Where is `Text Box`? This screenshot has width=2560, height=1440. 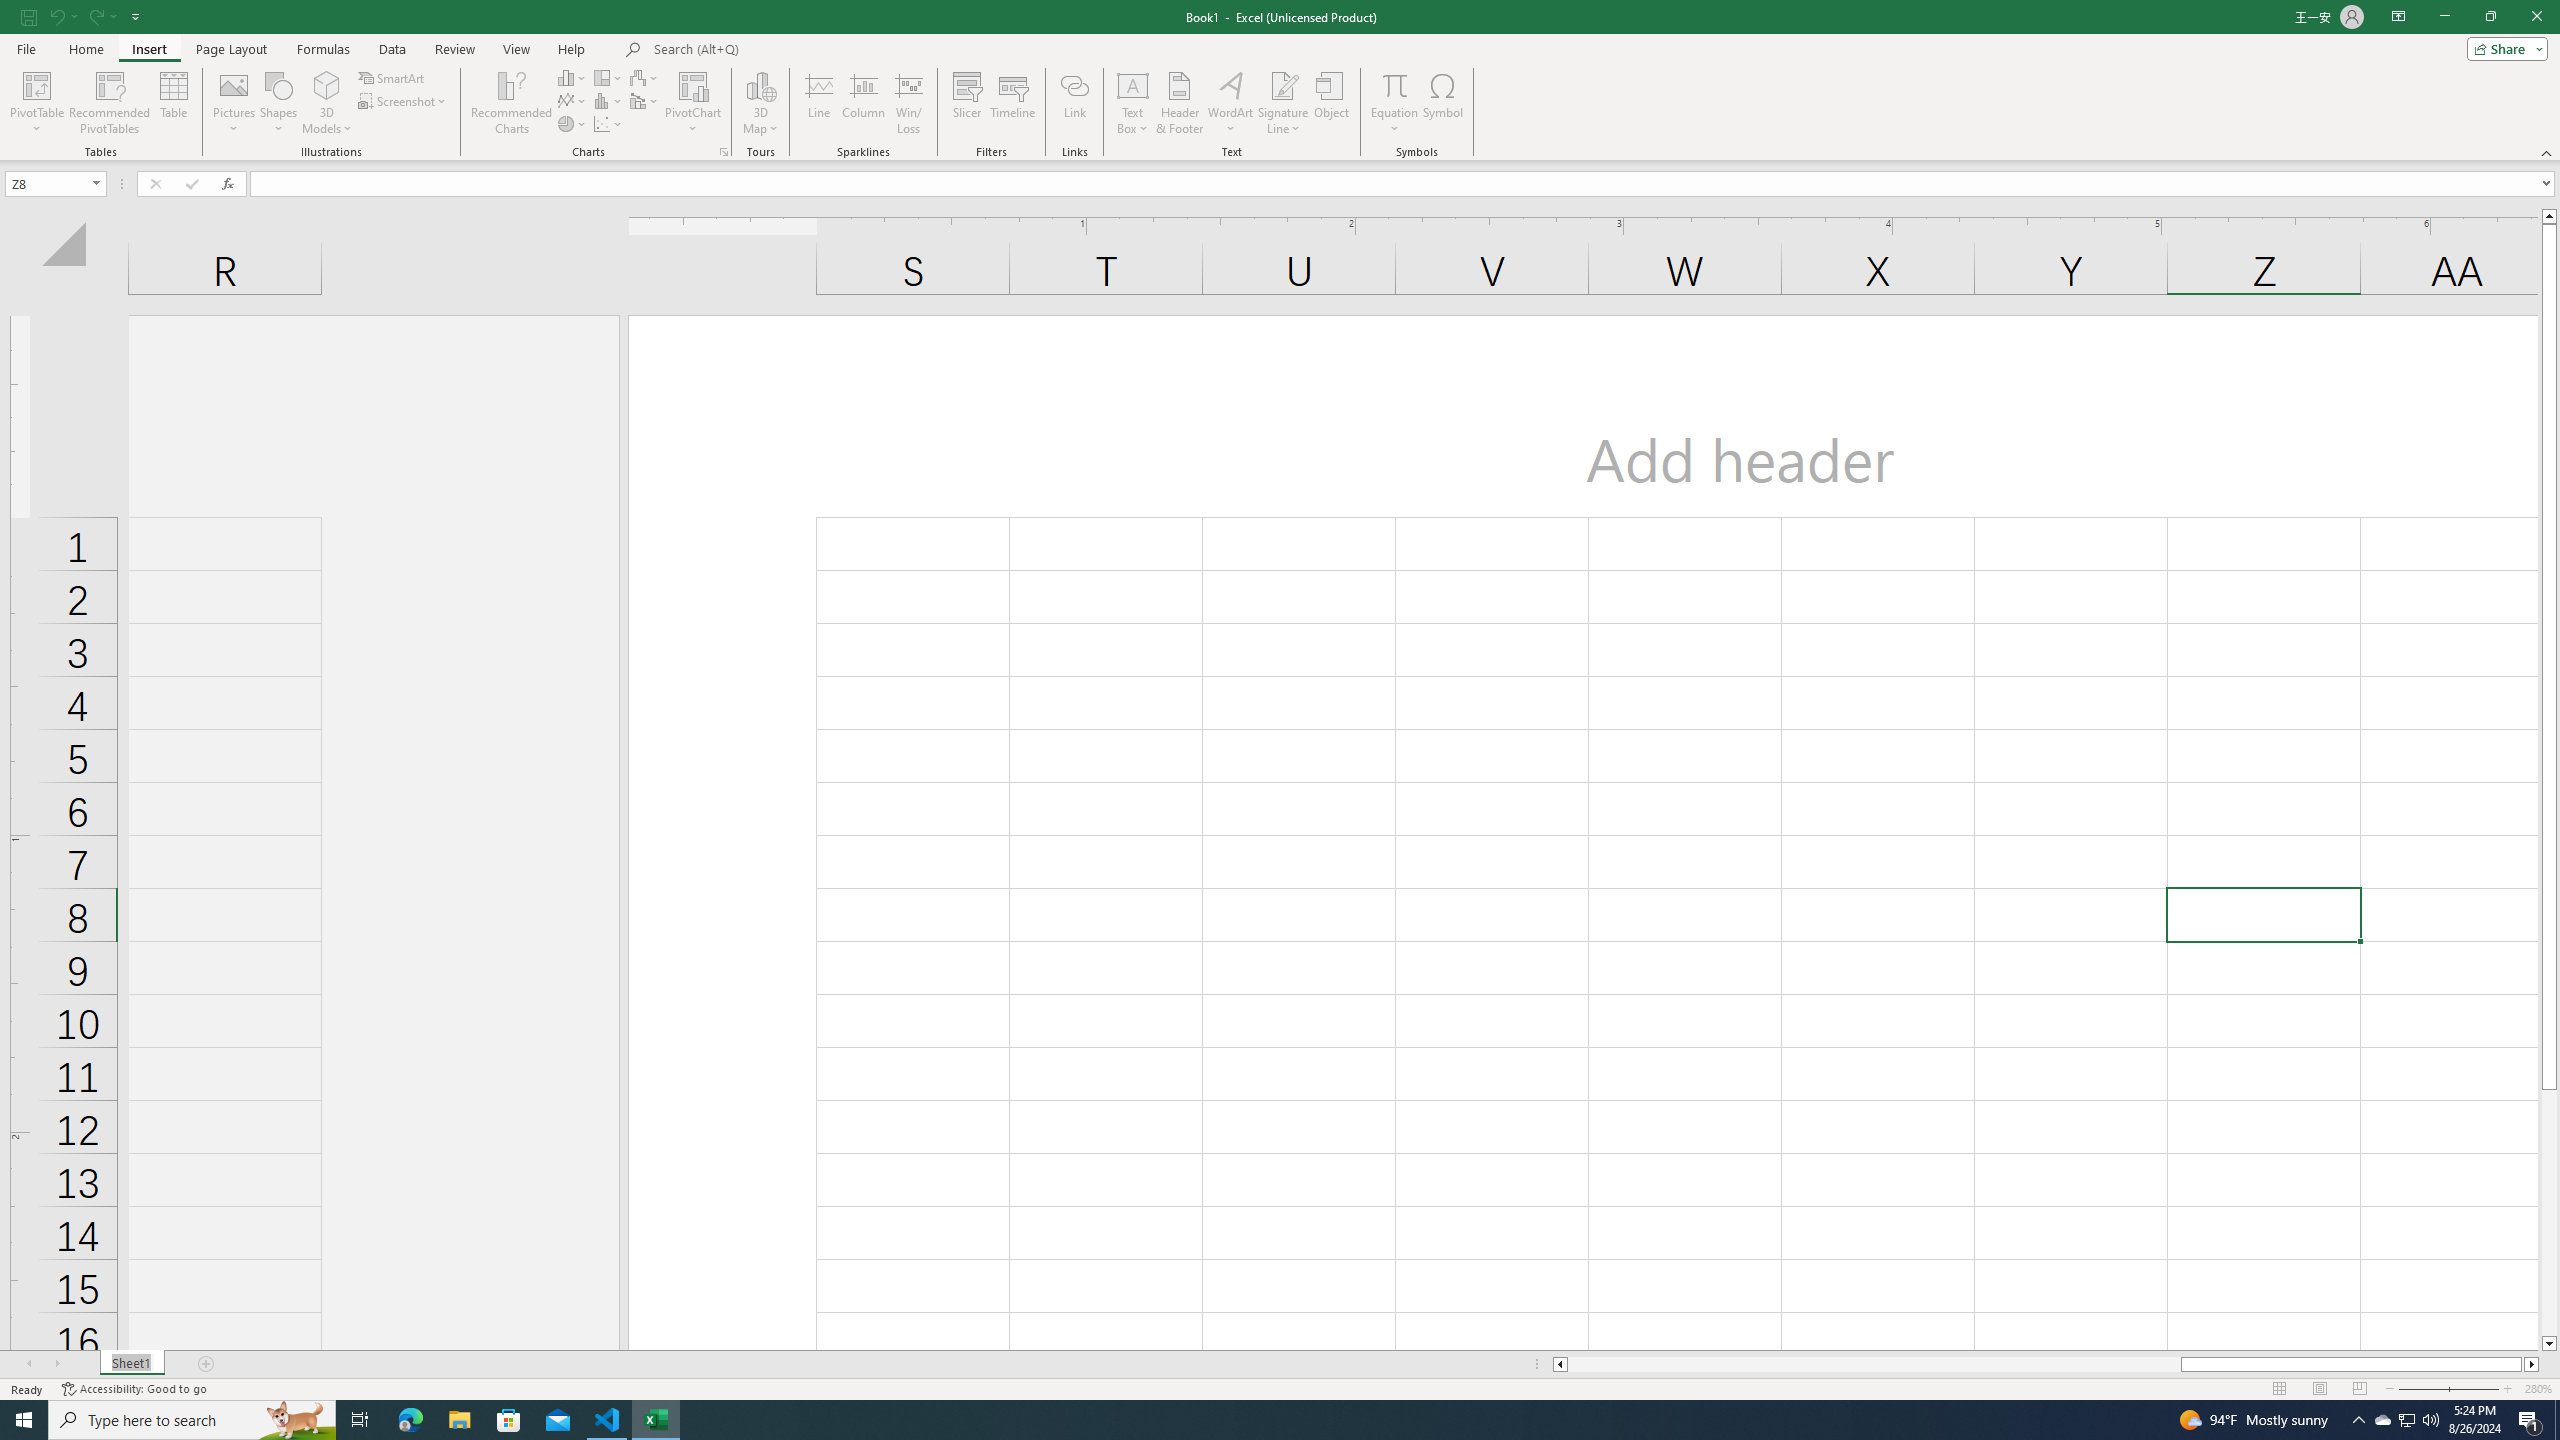
Text Box is located at coordinates (1132, 103).